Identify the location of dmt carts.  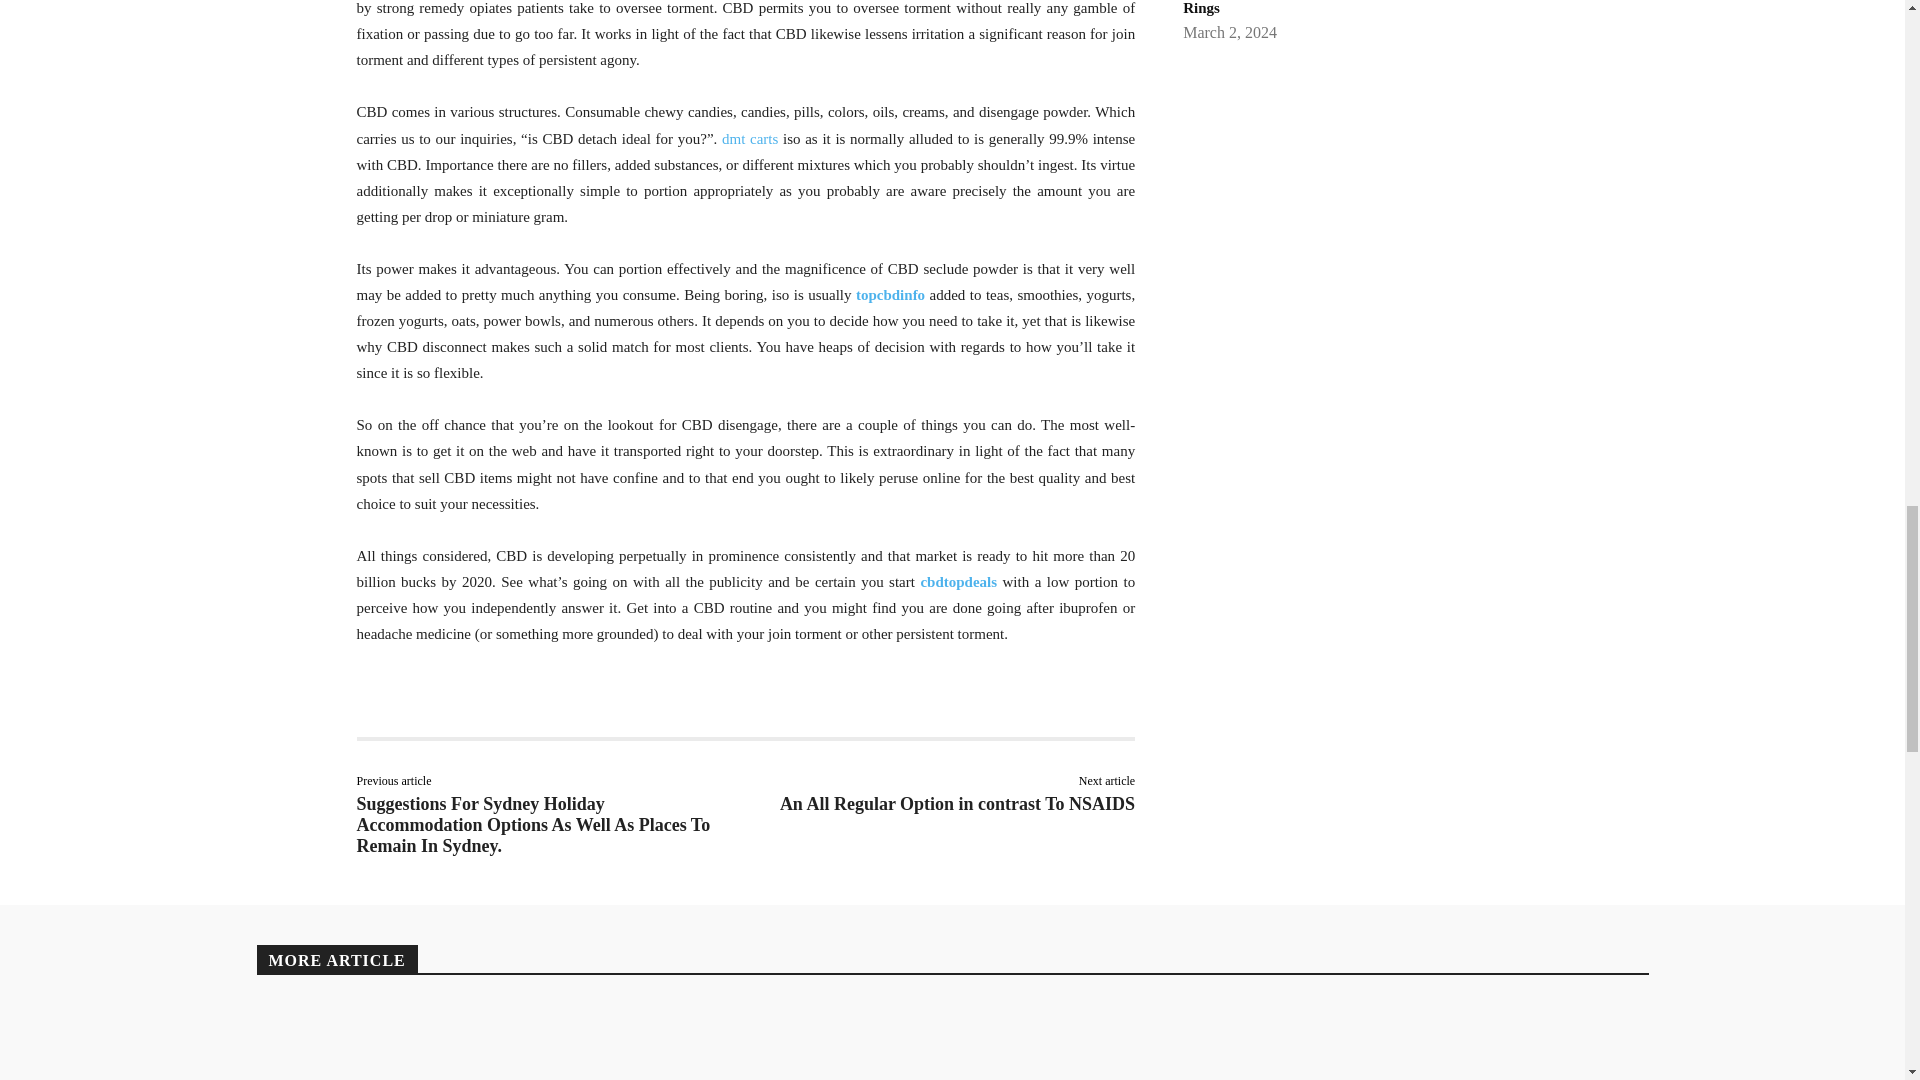
(749, 138).